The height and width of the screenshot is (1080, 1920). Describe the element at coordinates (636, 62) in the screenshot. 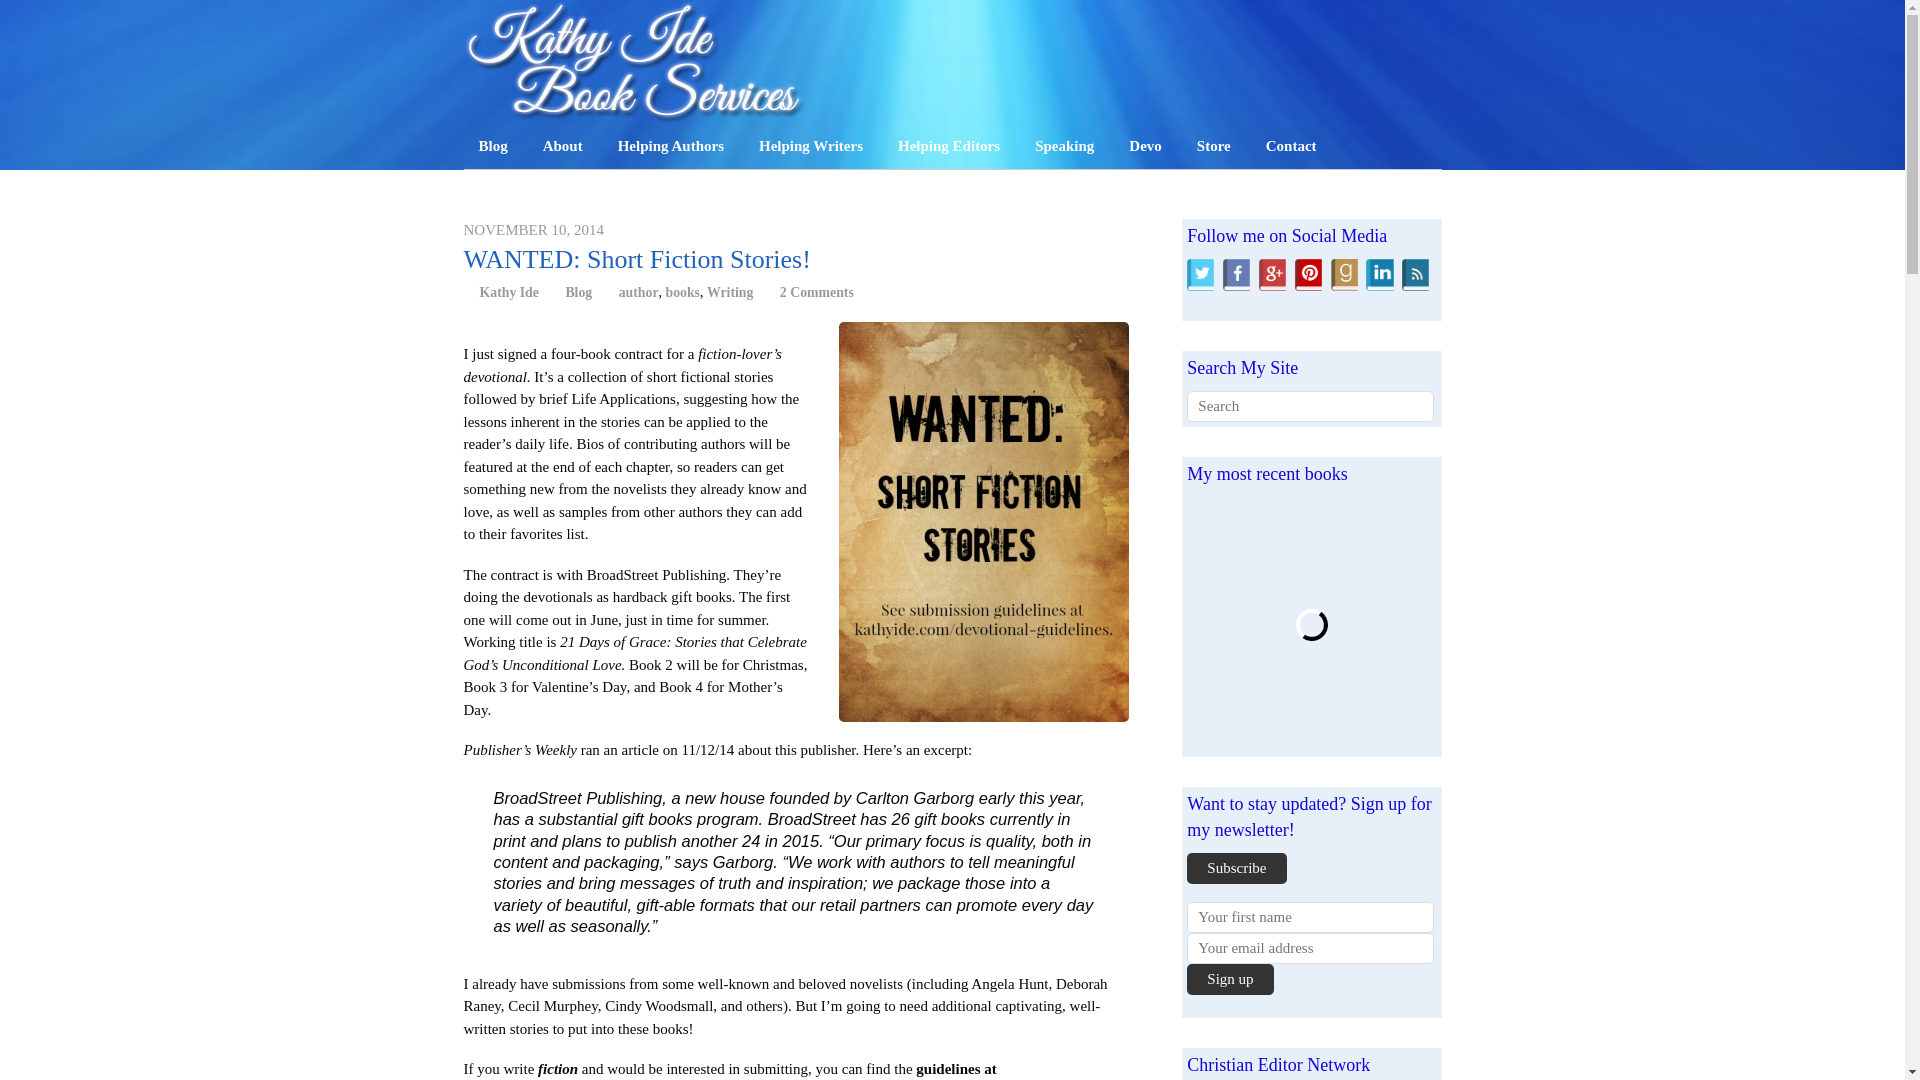

I see `Kathy Ide Writing and Editing Services` at that location.